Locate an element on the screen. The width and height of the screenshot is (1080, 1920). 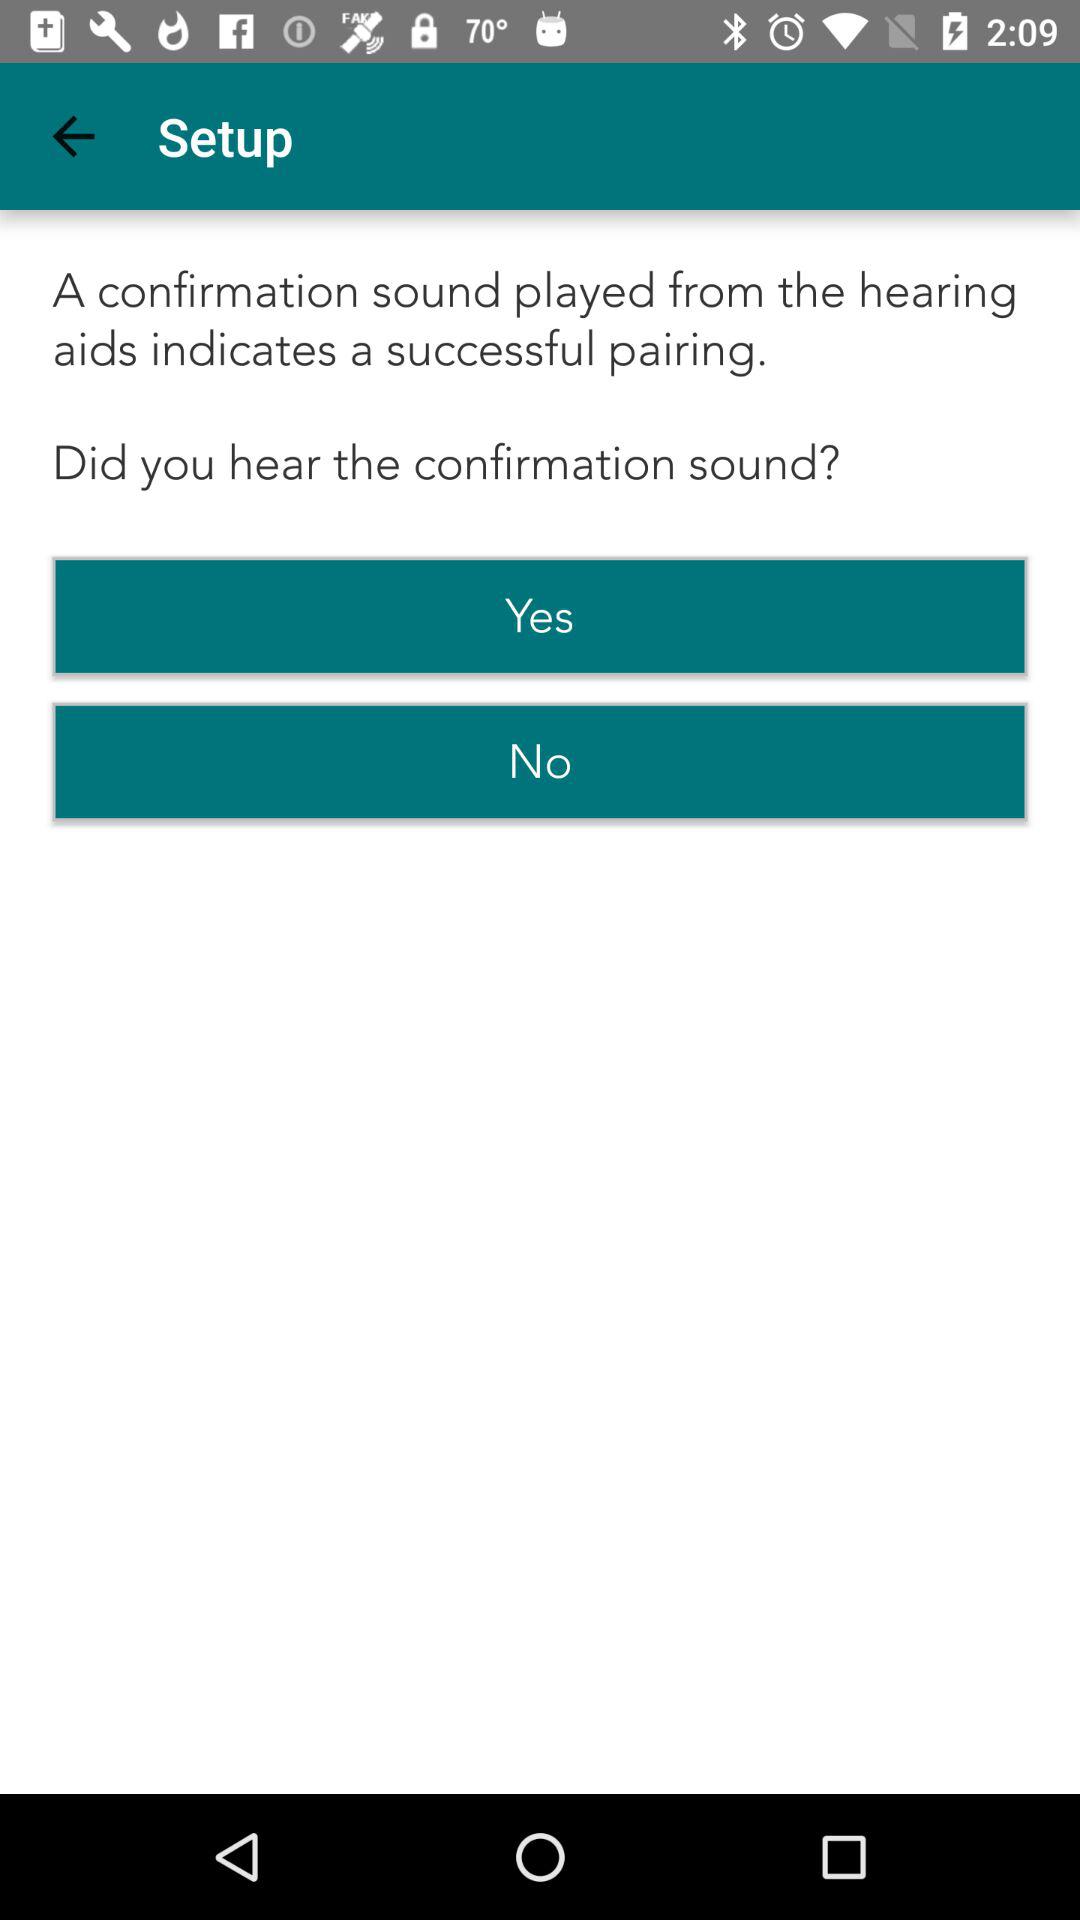
open item next to setup item is located at coordinates (73, 136).